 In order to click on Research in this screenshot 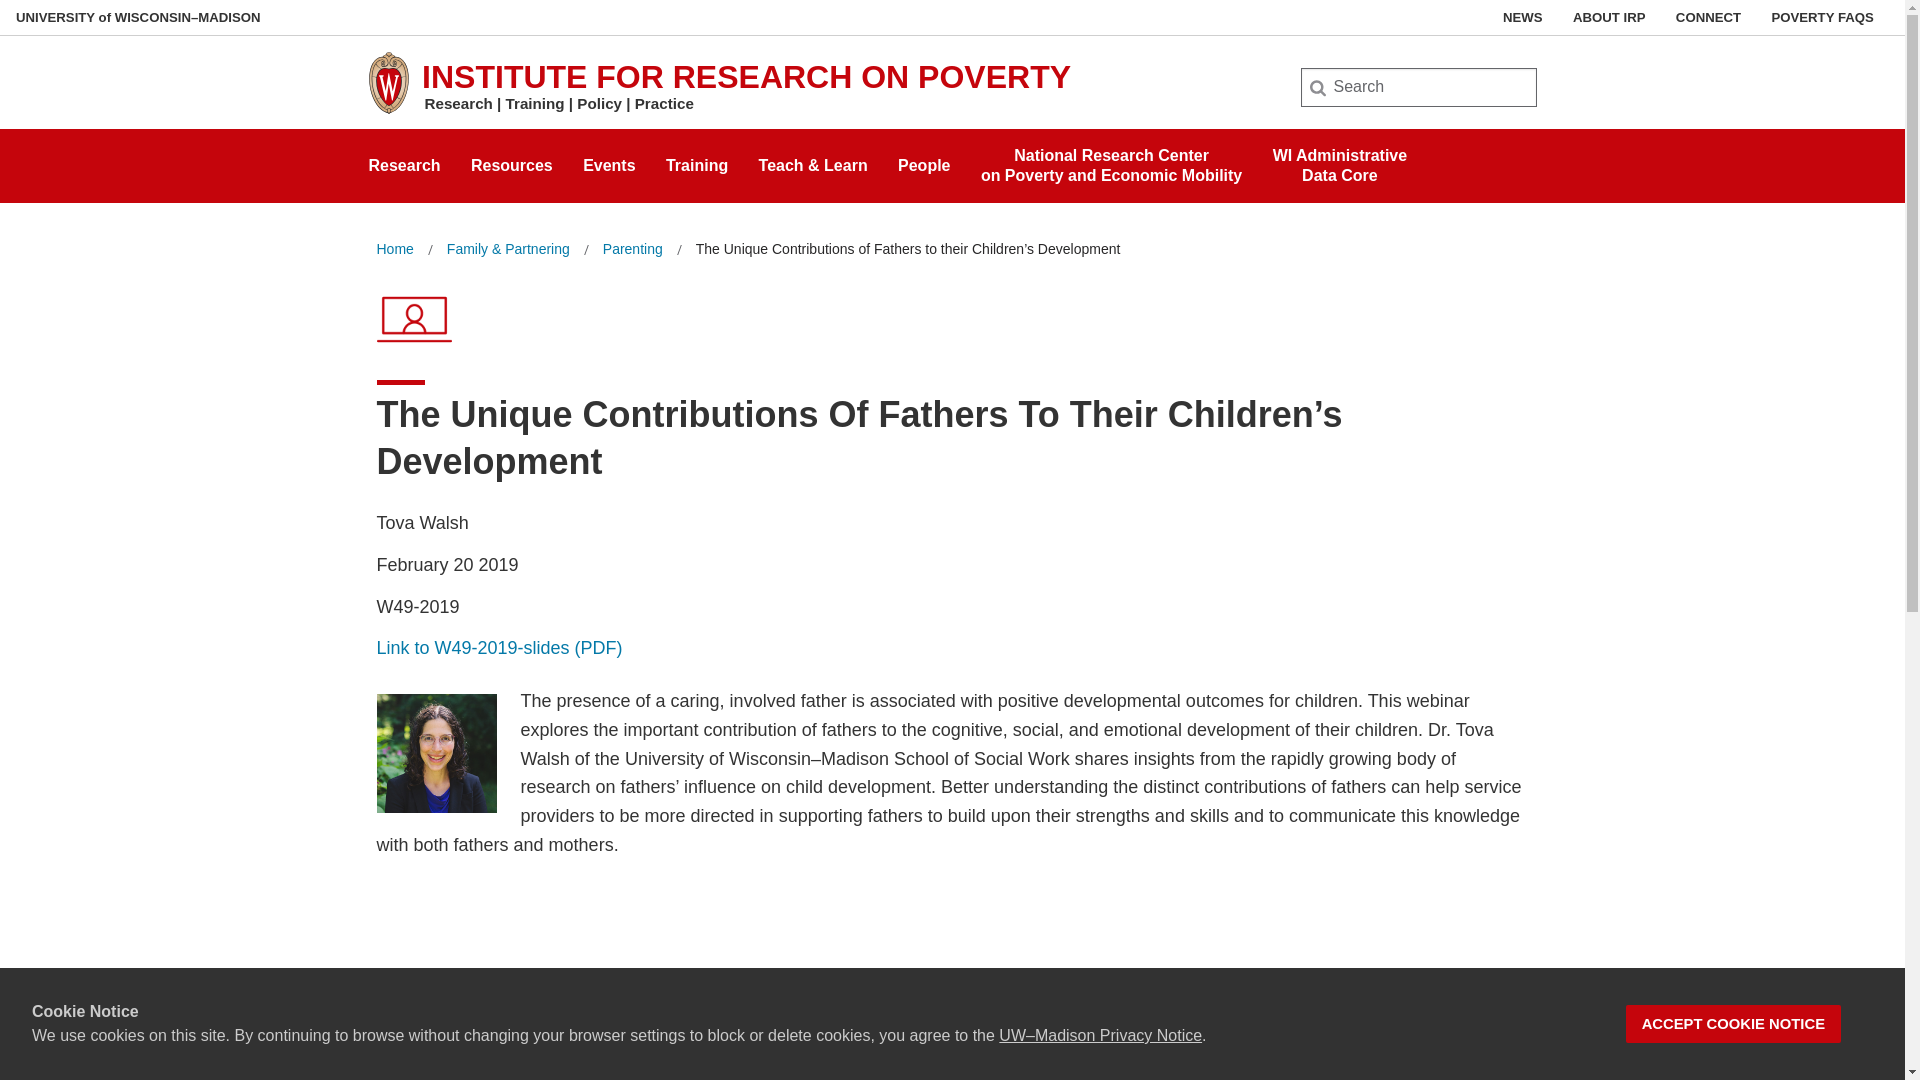, I will do `click(404, 160)`.